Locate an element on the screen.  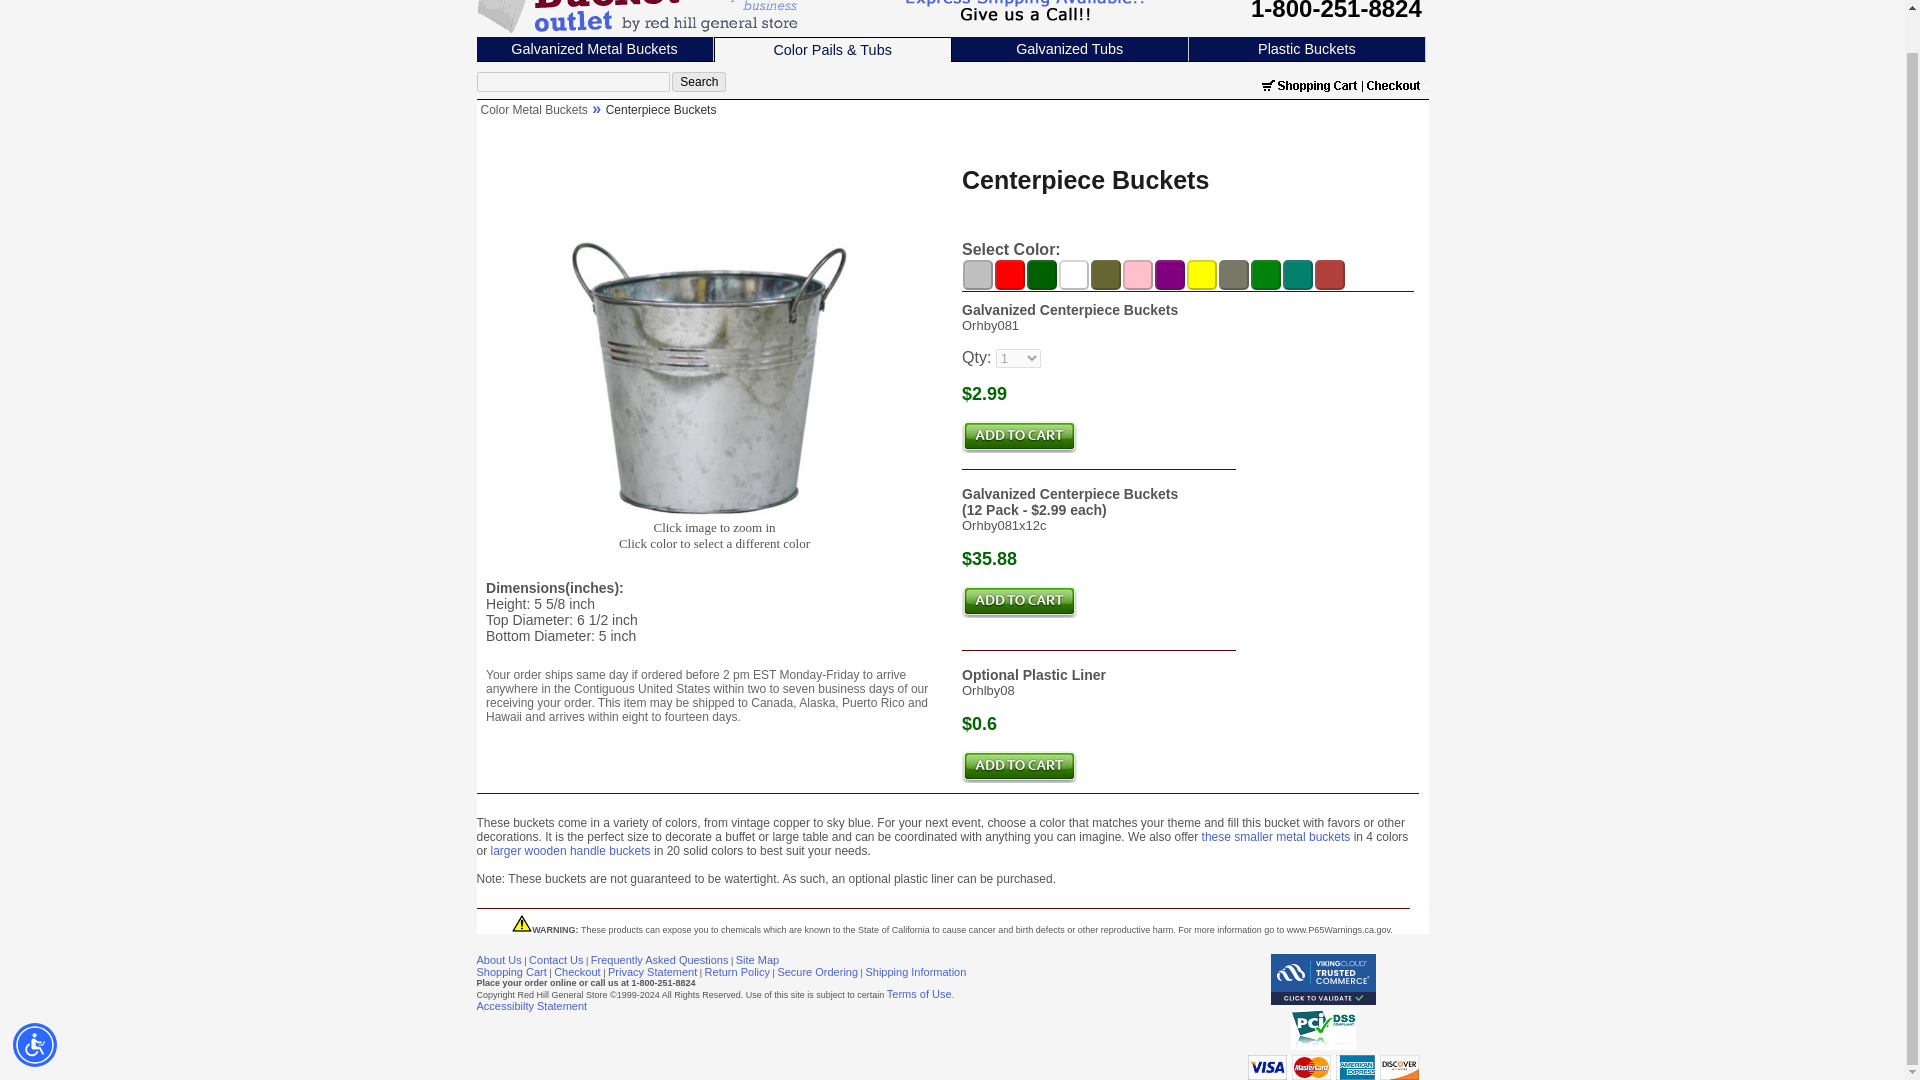
Galvanized Tubs is located at coordinates (1069, 49).